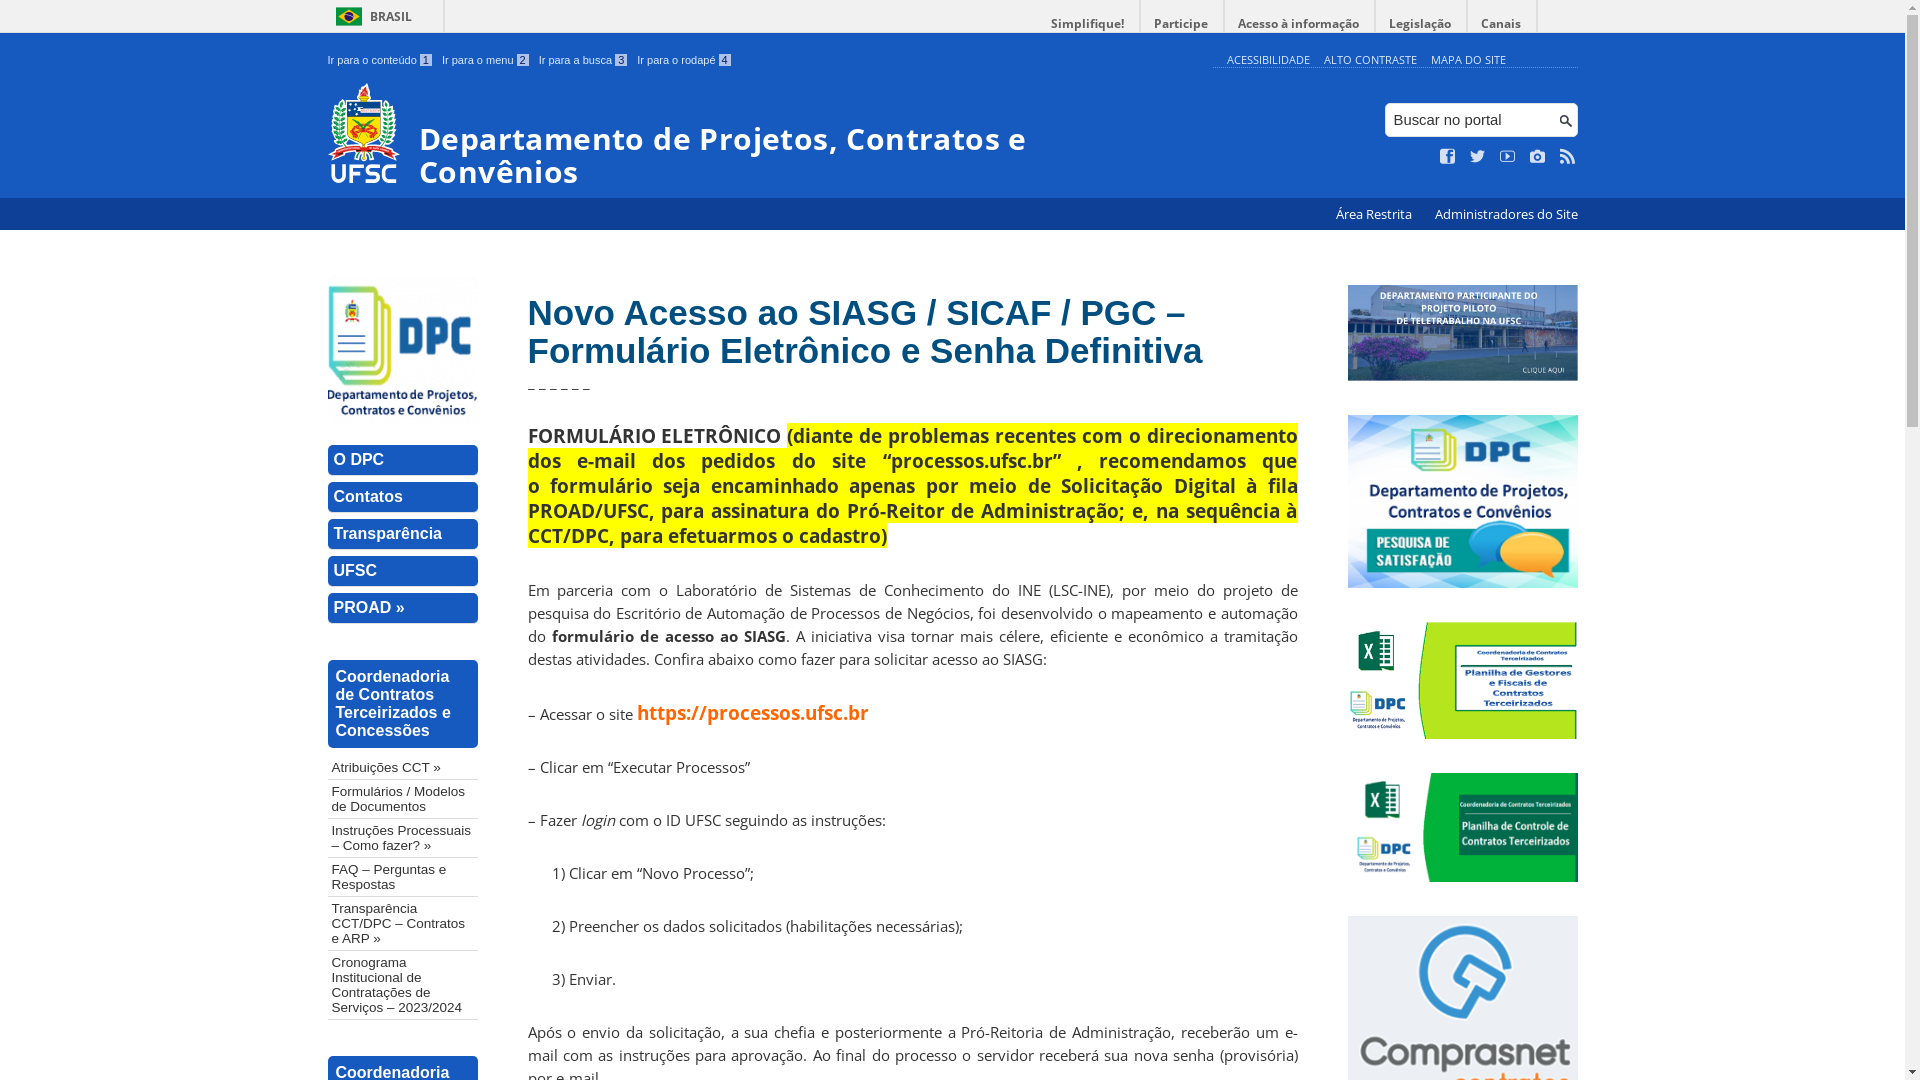  Describe the element at coordinates (1088, 24) in the screenshot. I see `Simplifique!` at that location.